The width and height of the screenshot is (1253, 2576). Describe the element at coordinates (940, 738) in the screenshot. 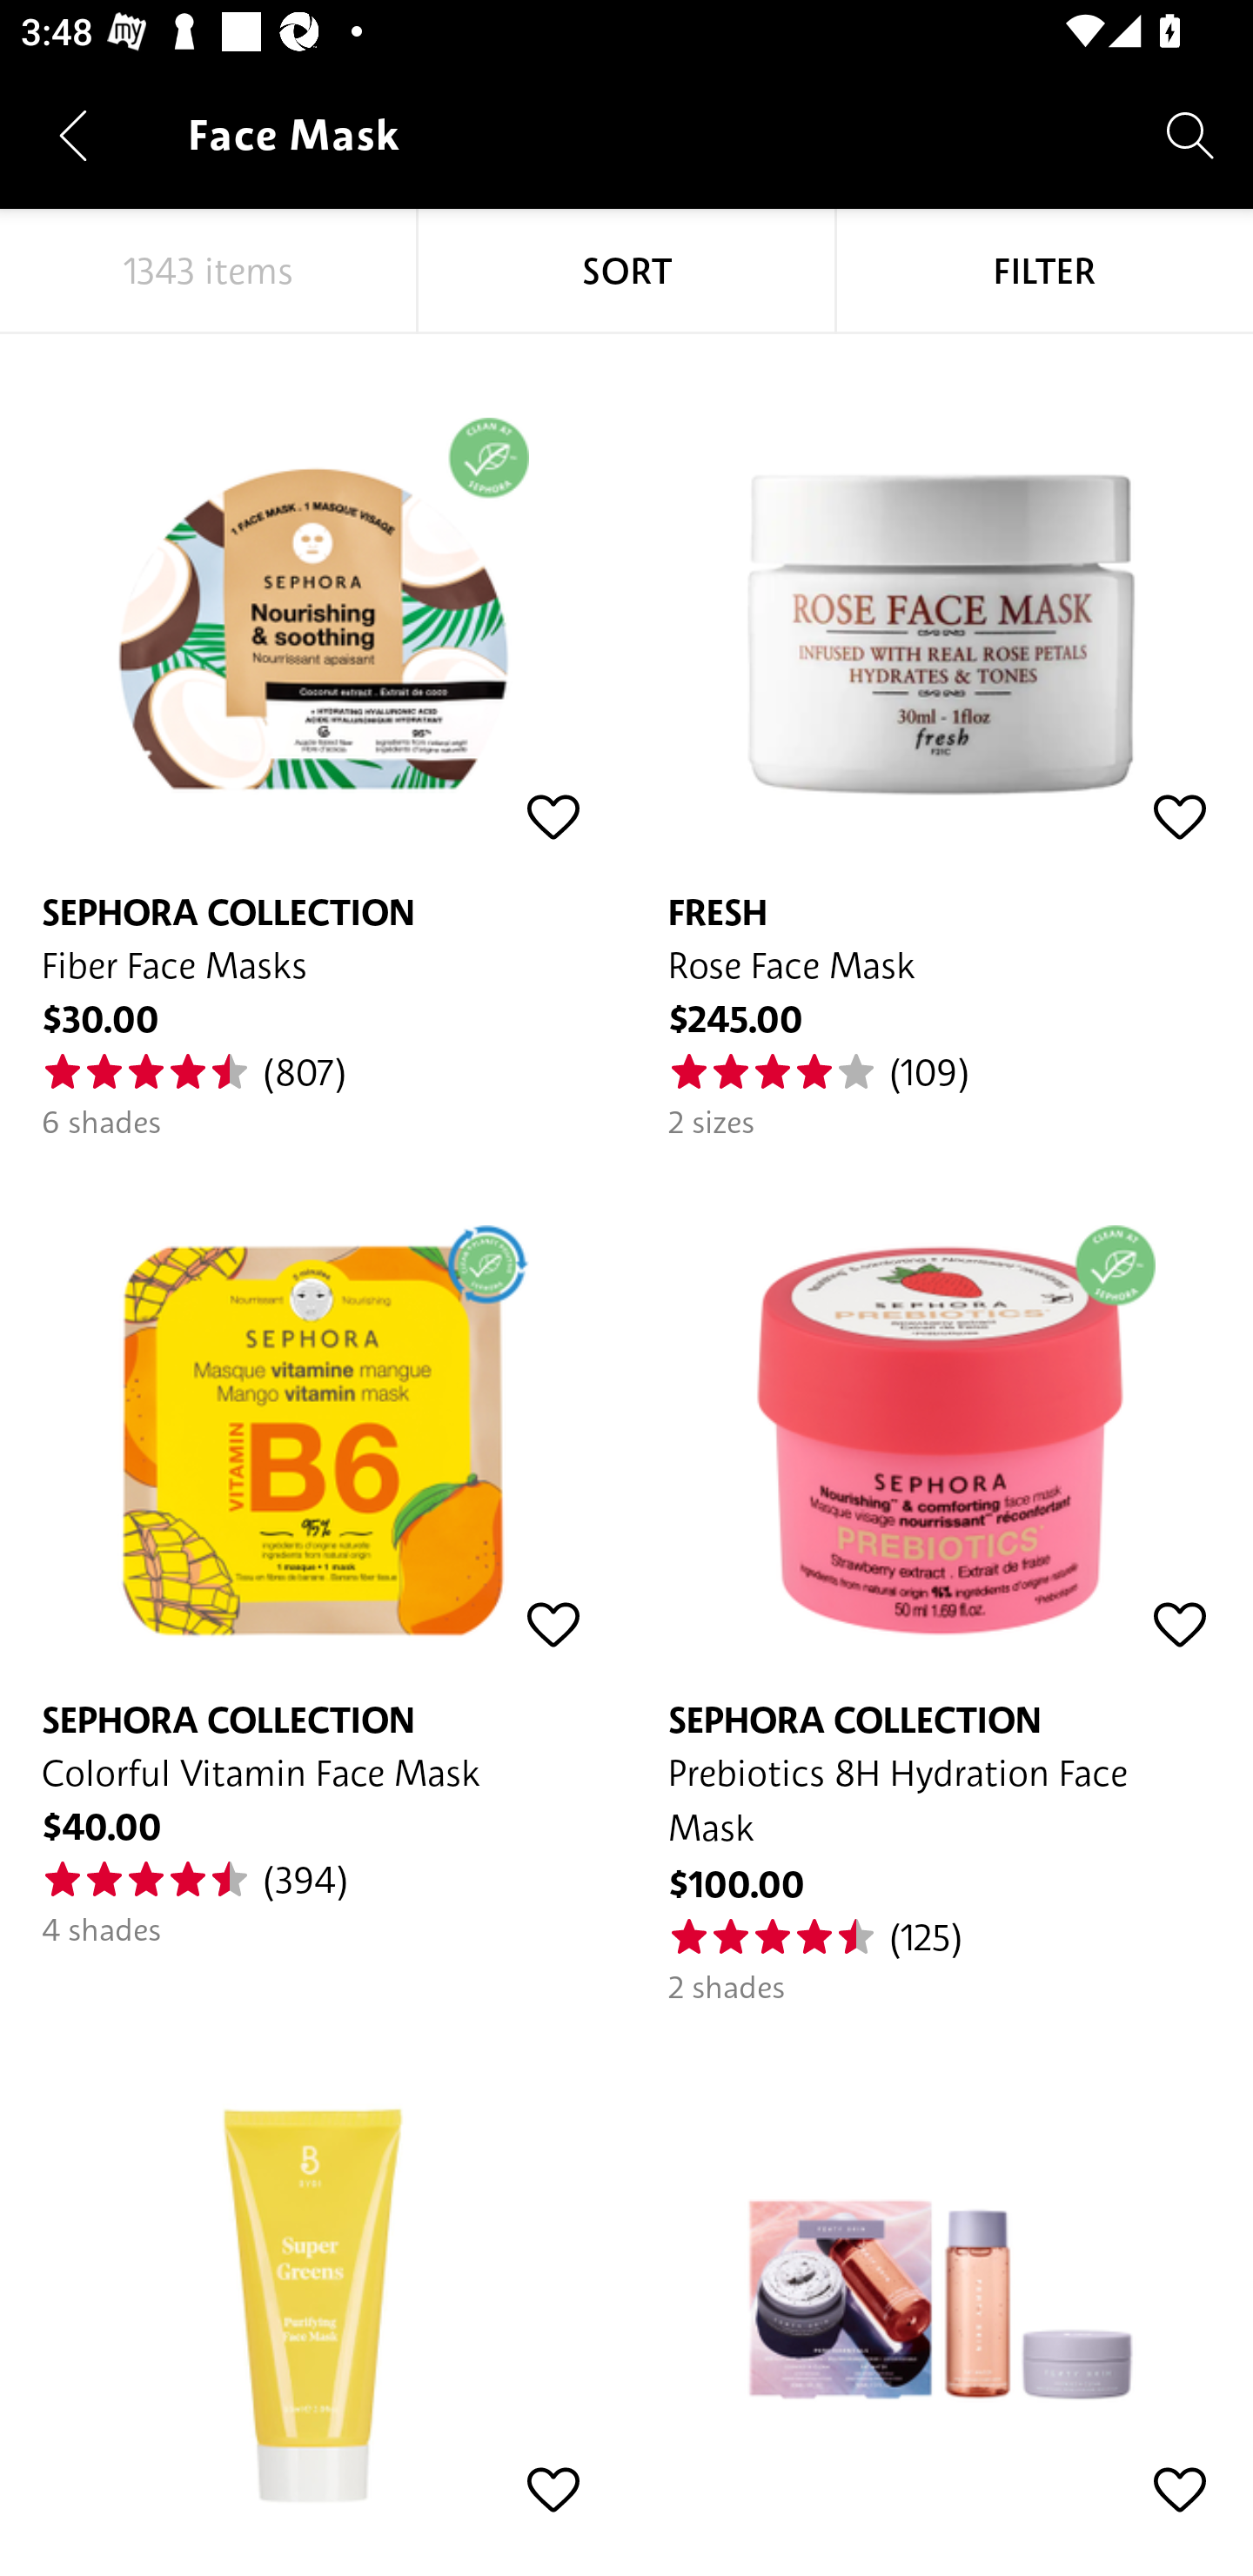

I see `FRESH Rose Face Mask $245.00 (109) 2 sizes` at that location.